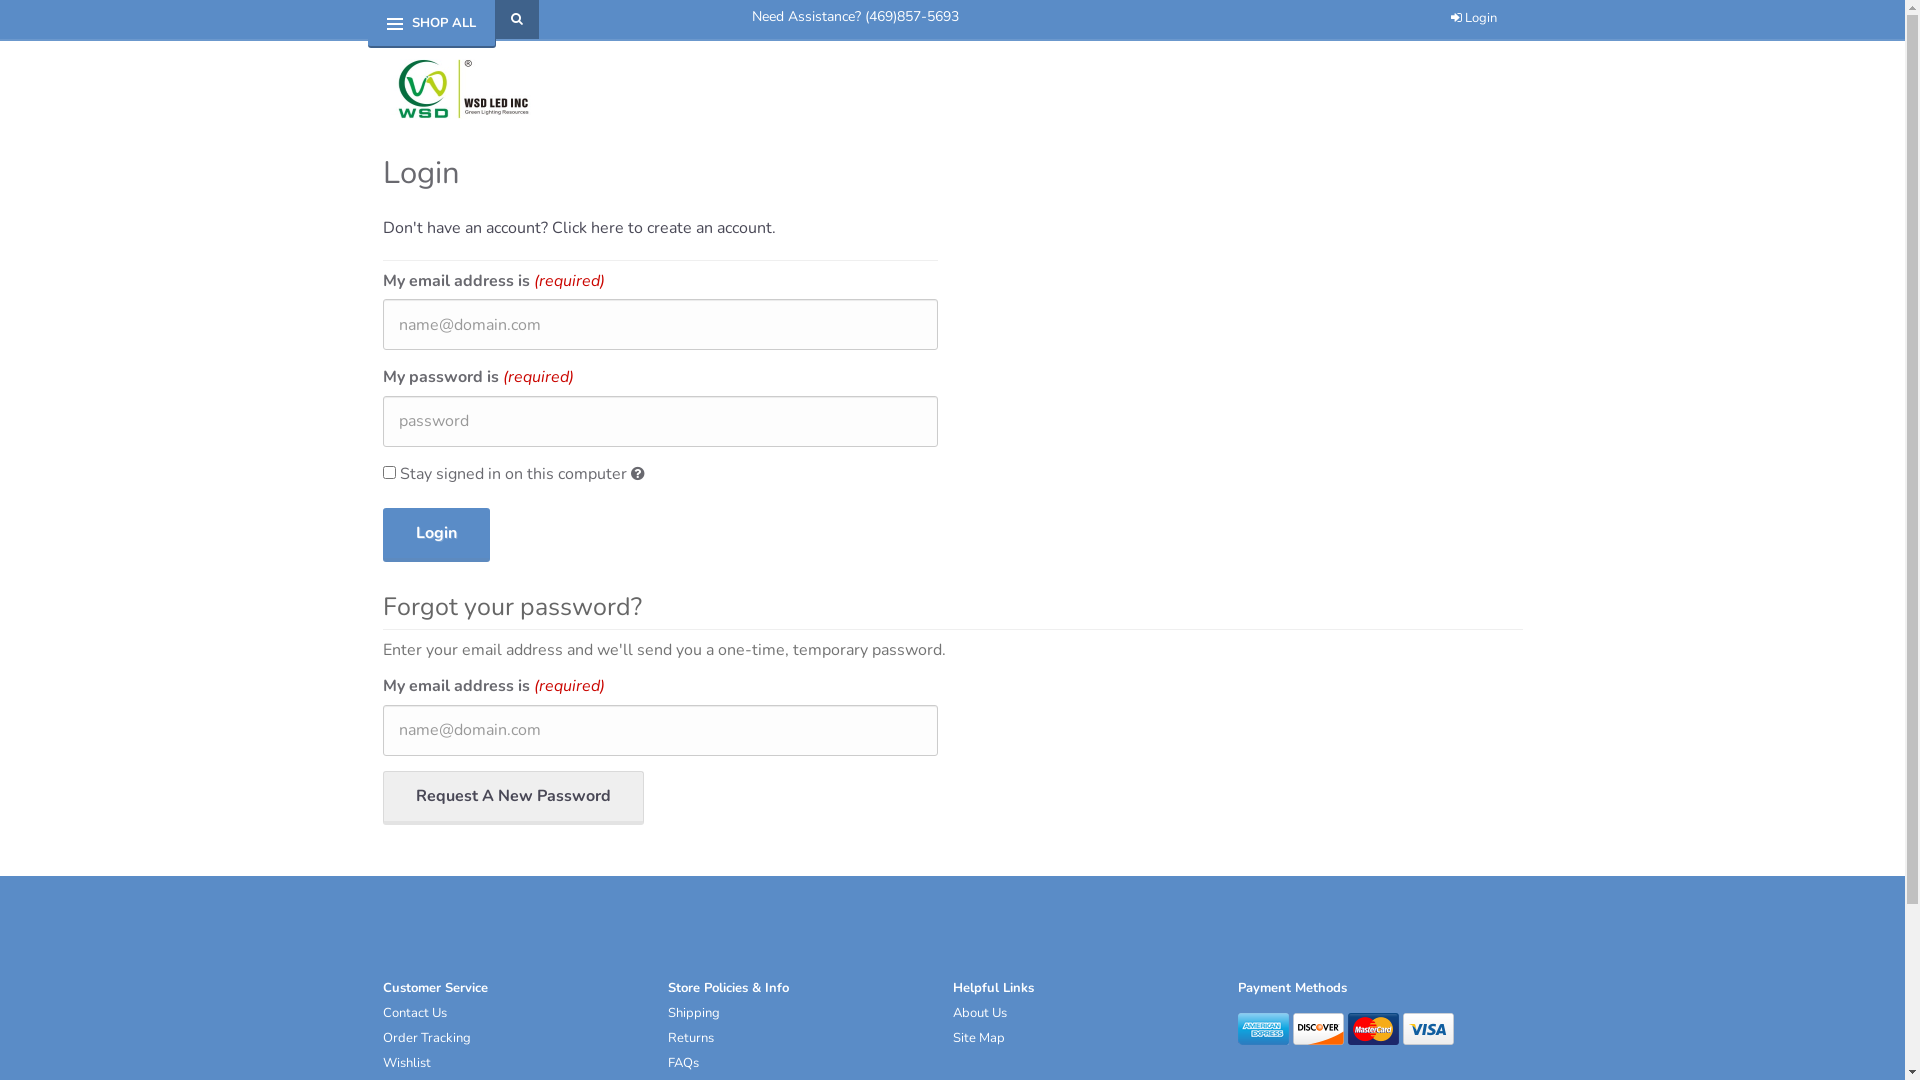  What do you see at coordinates (512, 798) in the screenshot?
I see `Request A New Password` at bounding box center [512, 798].